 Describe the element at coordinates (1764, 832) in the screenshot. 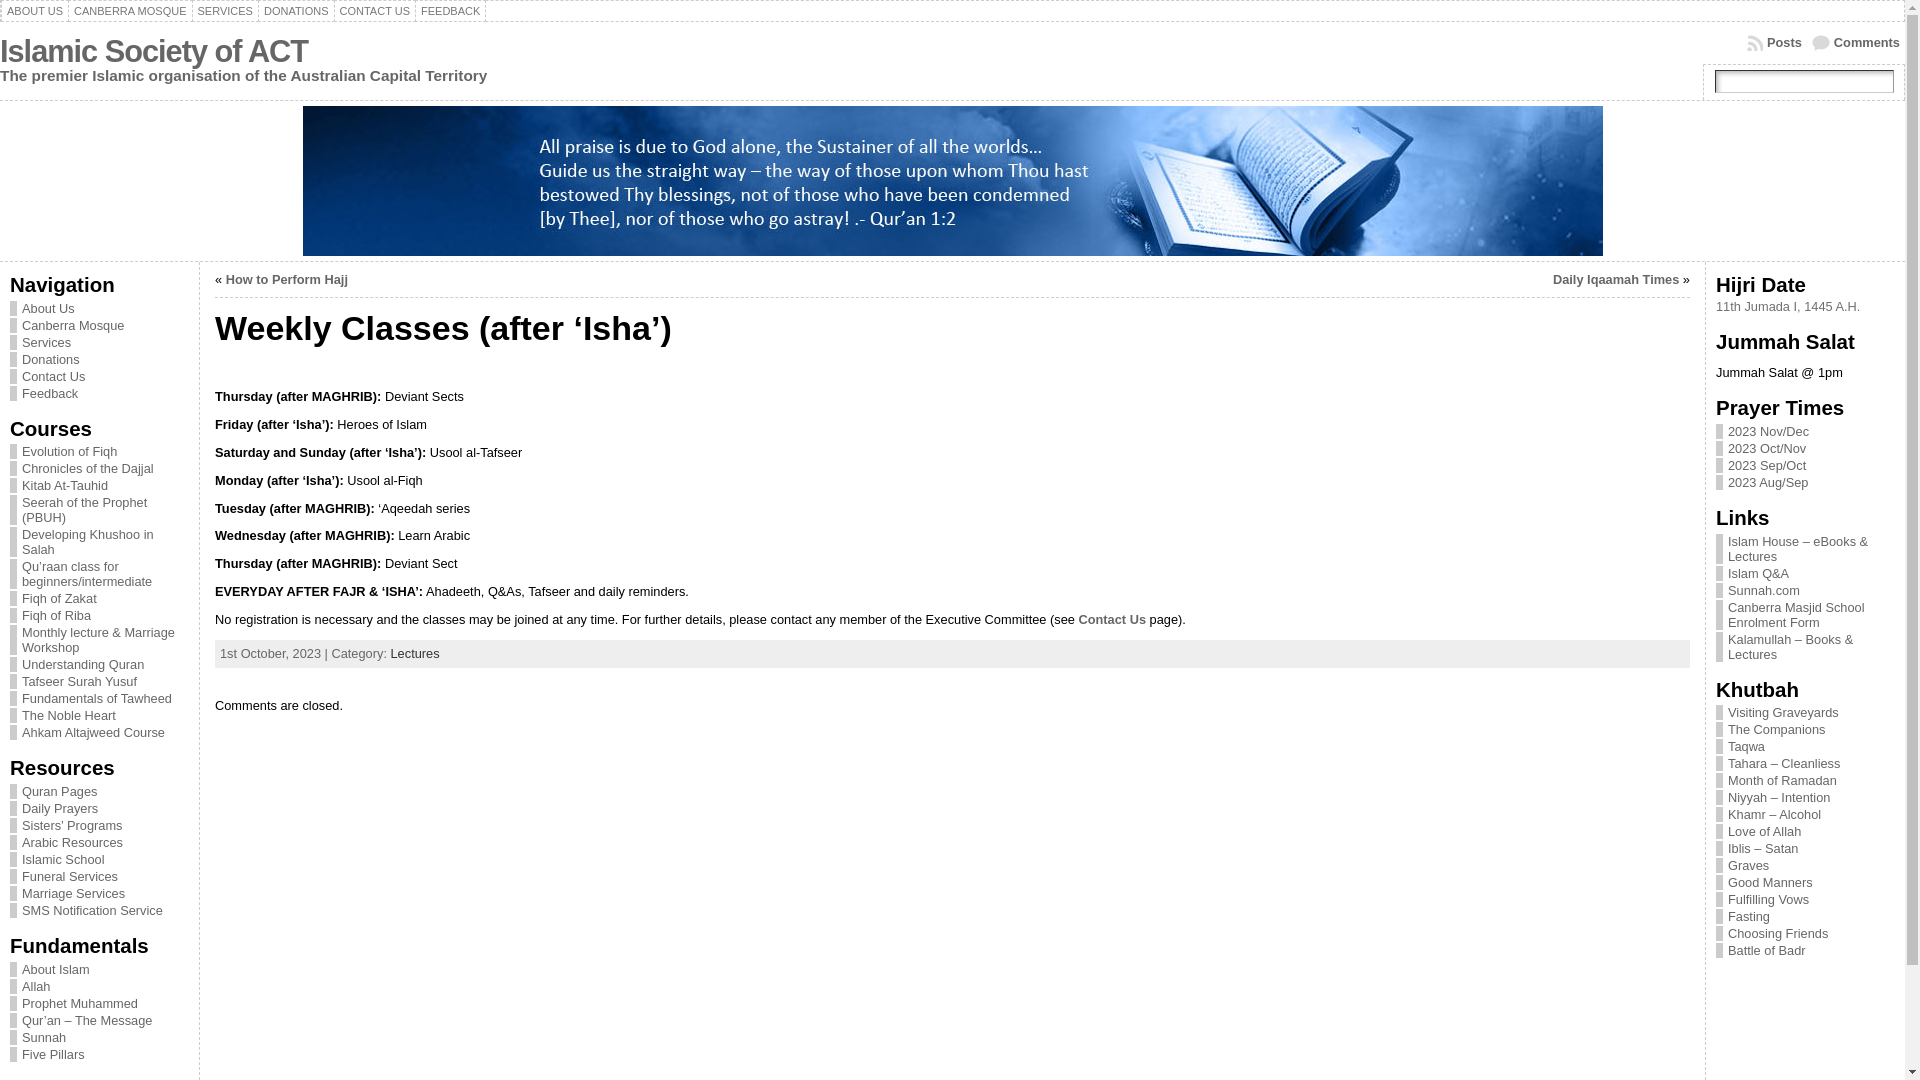

I see `Love of Allah` at that location.